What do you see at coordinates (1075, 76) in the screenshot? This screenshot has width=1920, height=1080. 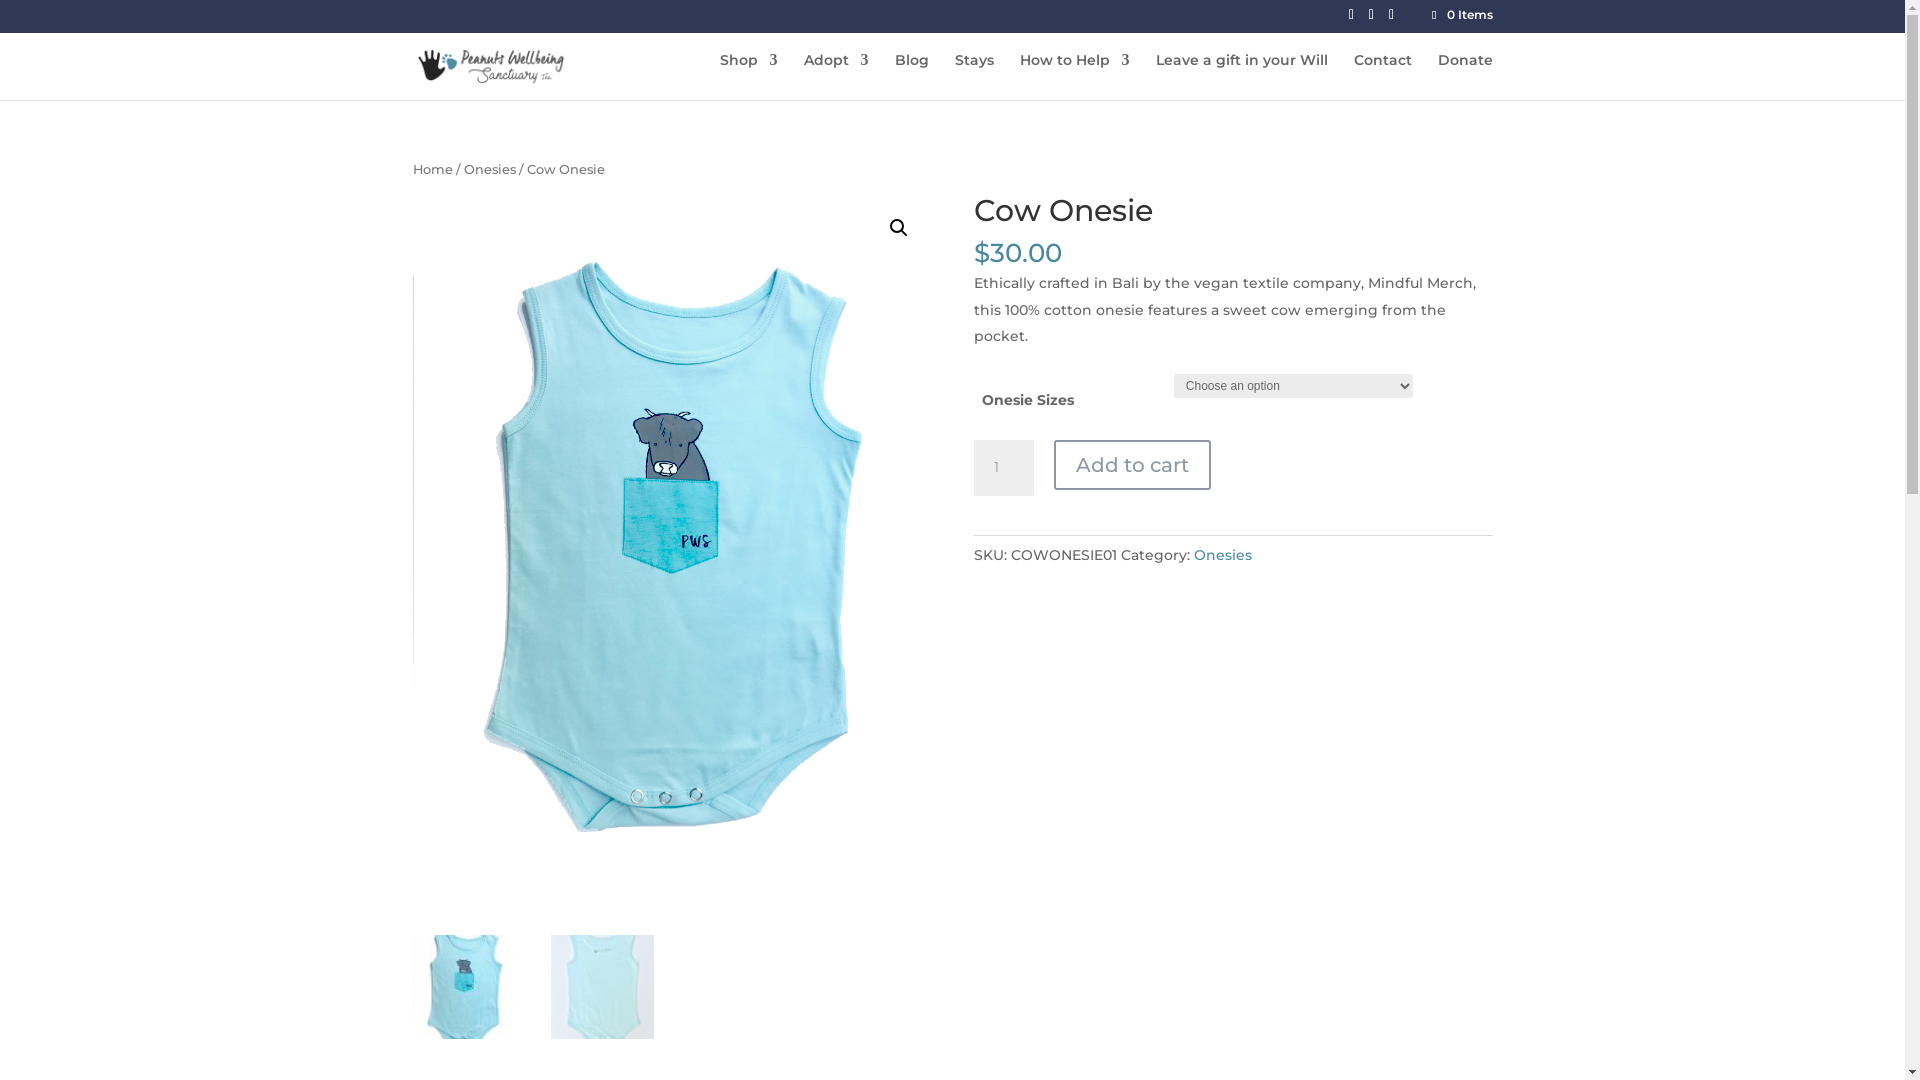 I see `How to Help` at bounding box center [1075, 76].